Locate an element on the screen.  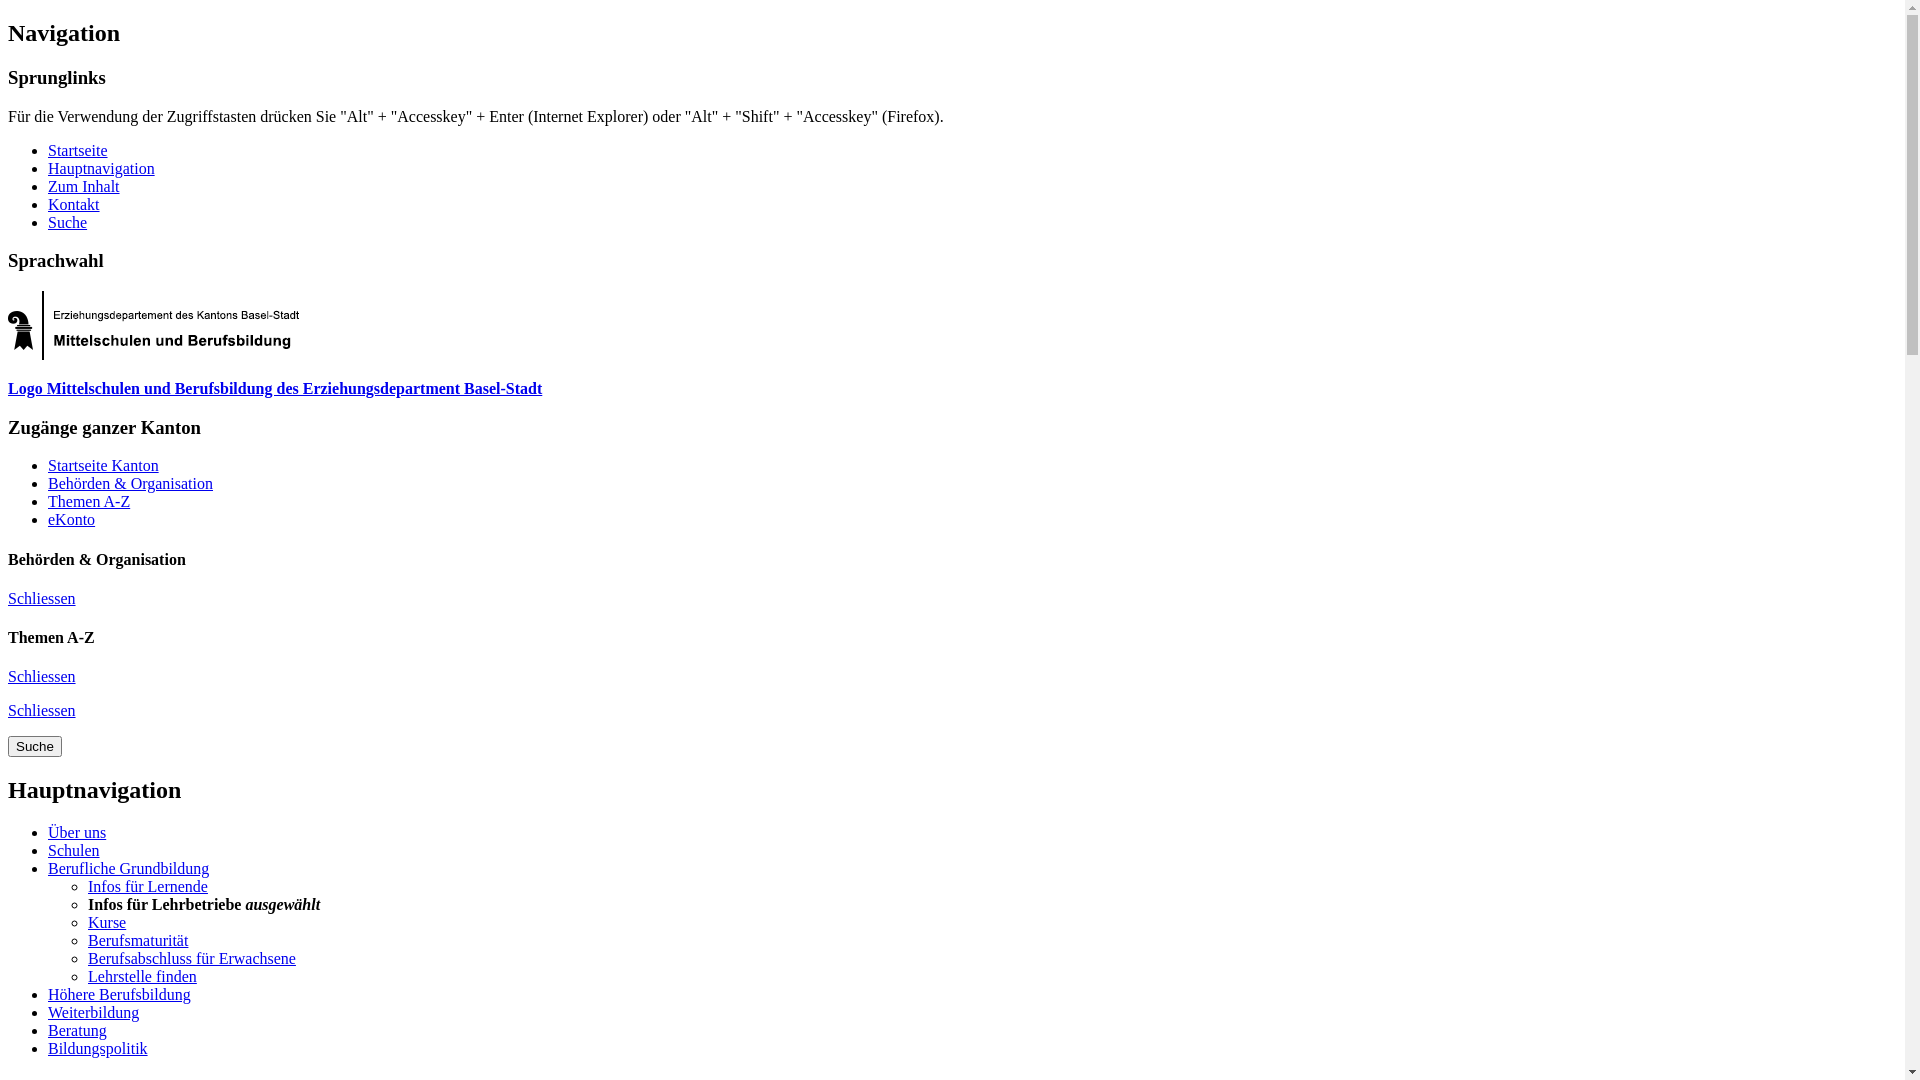
Zum Inhalt is located at coordinates (84, 186).